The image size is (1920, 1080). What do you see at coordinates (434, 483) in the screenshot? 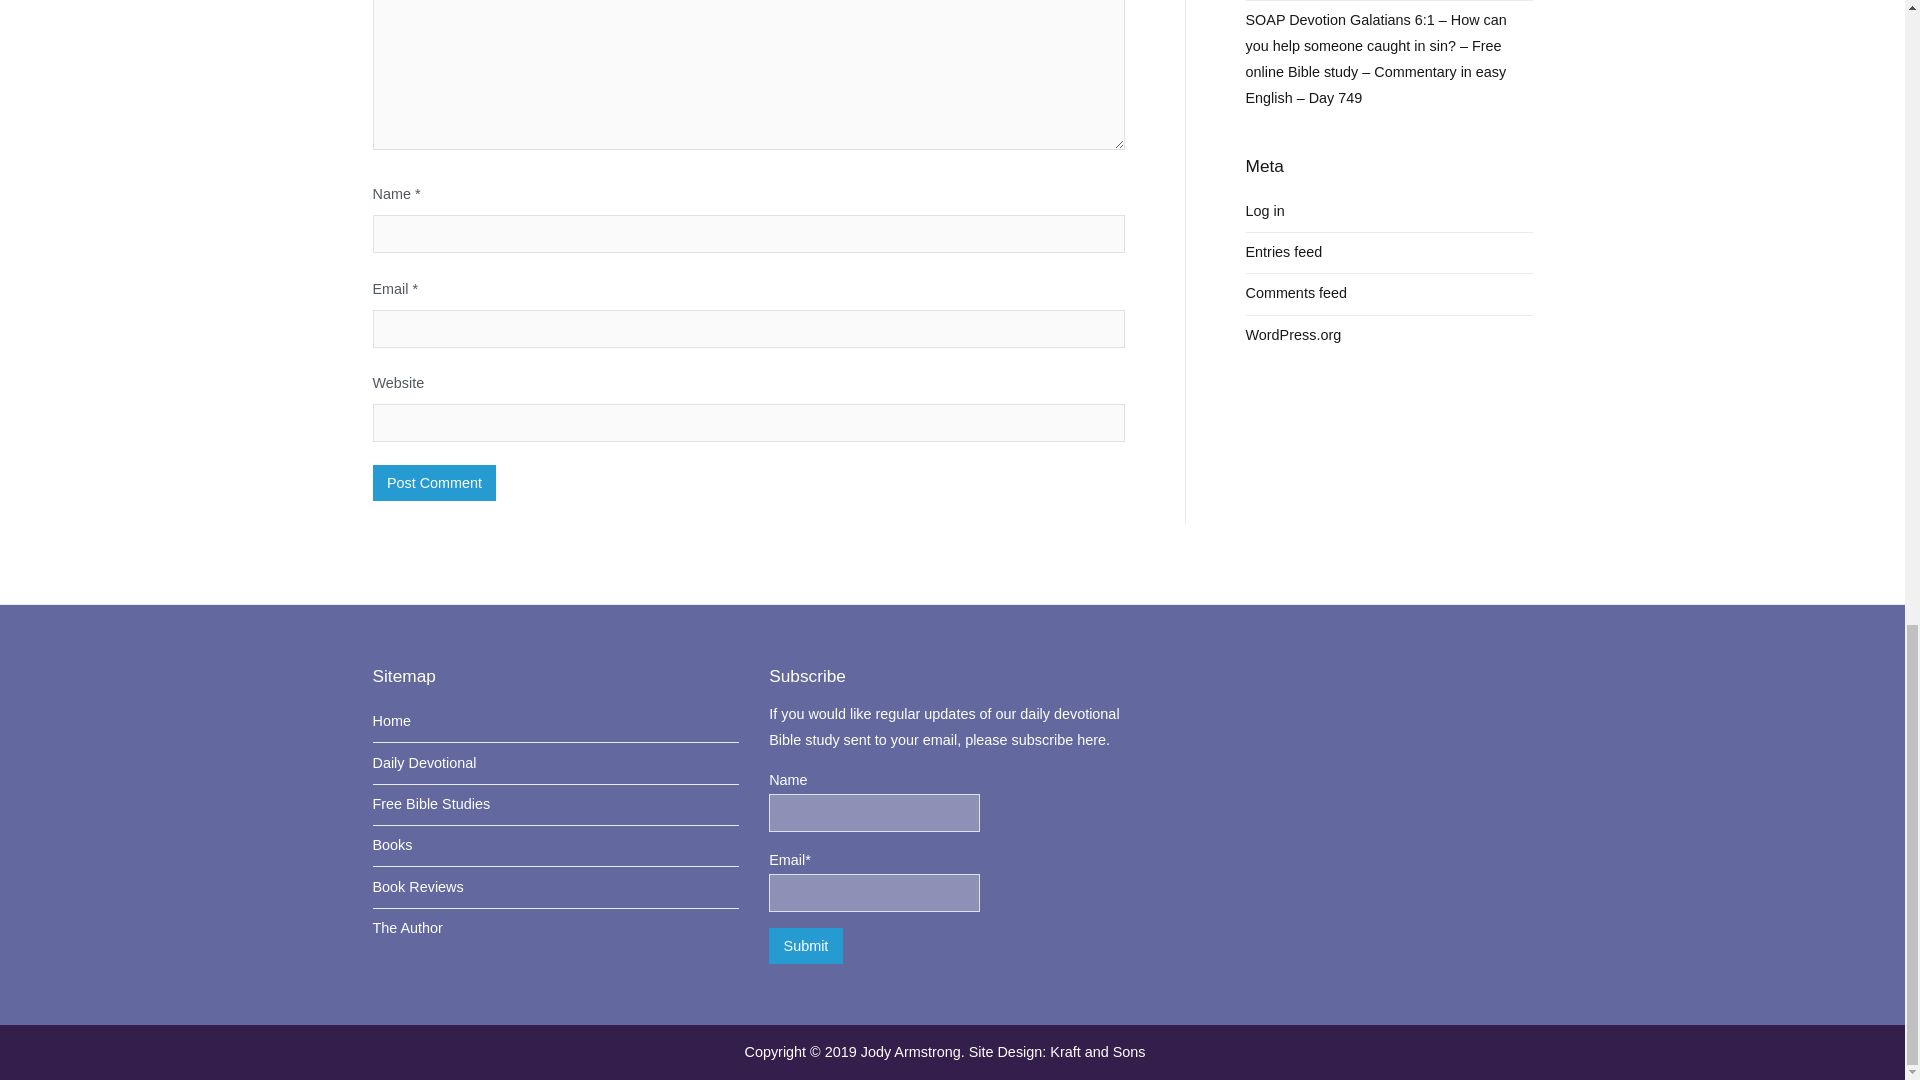
I see `Post Comment` at bounding box center [434, 483].